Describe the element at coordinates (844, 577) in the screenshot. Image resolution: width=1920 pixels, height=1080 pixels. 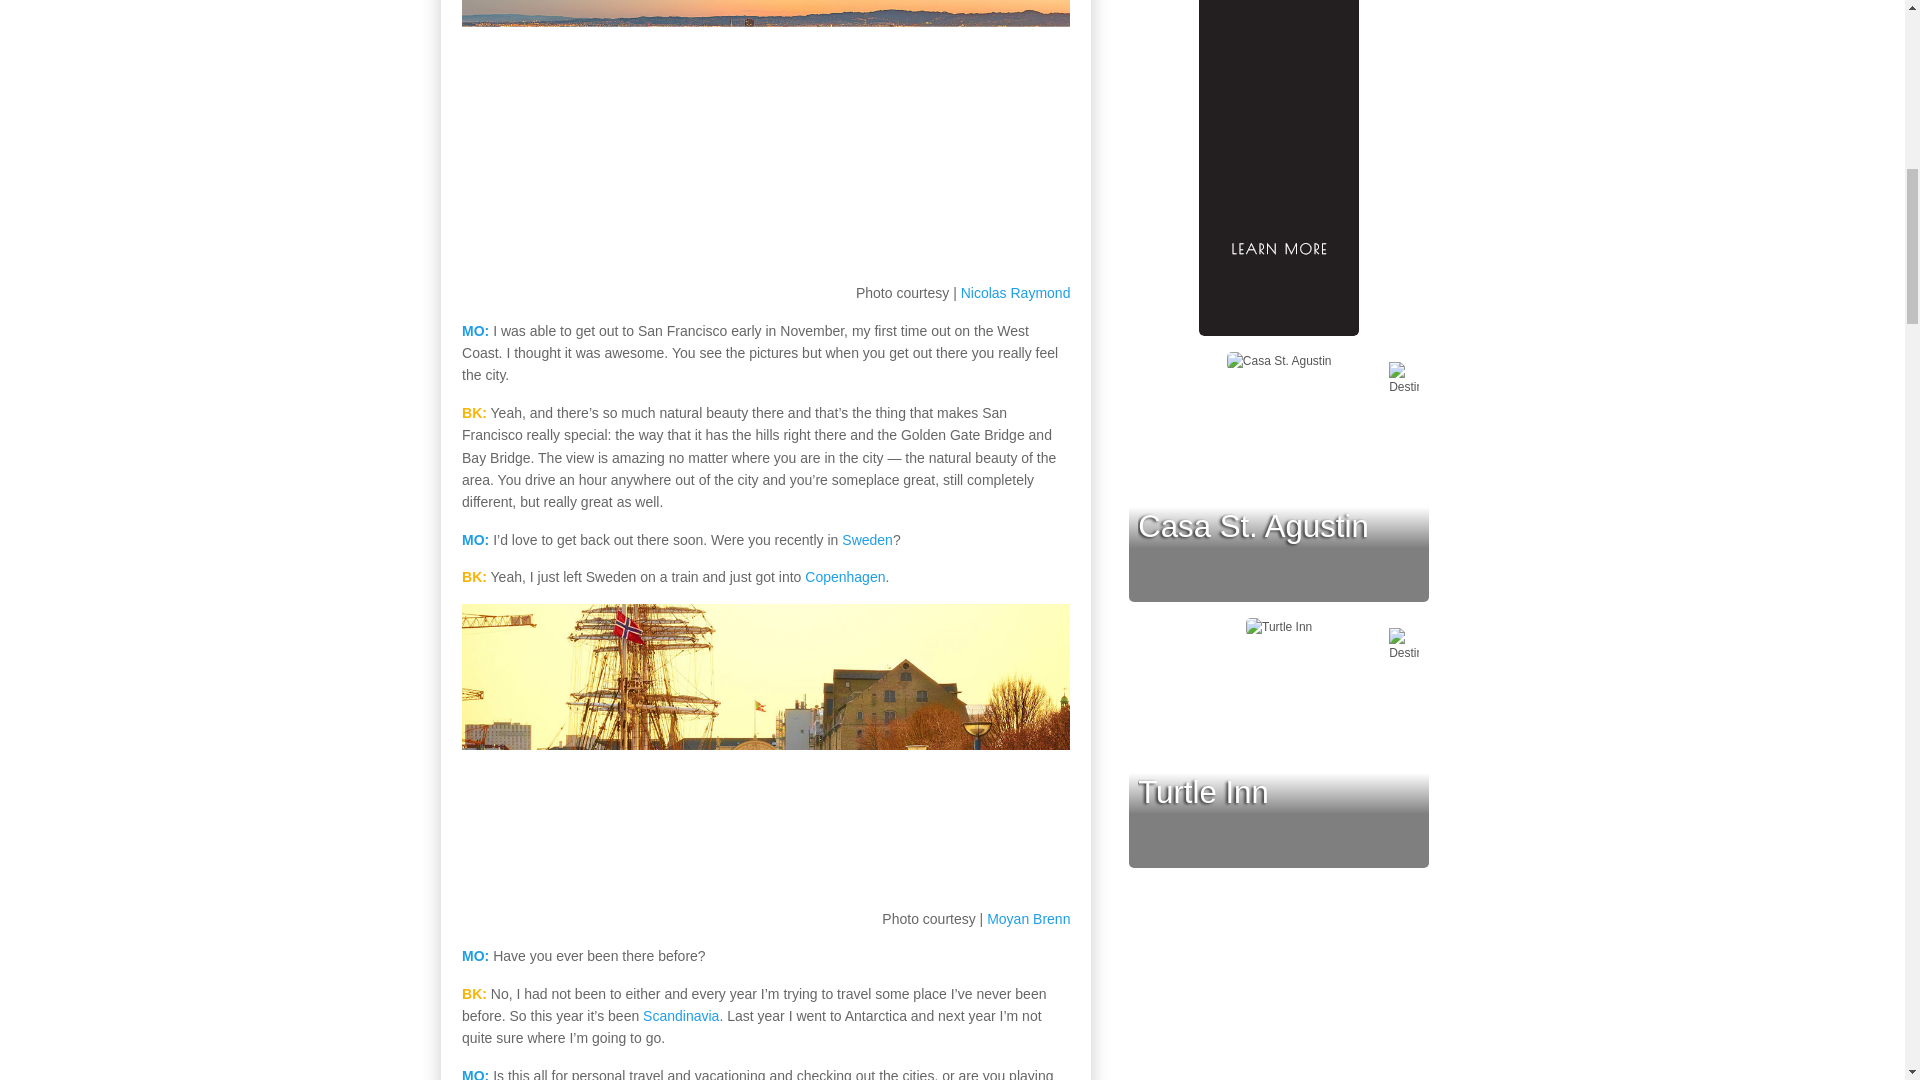
I see `Copenhagen` at that location.